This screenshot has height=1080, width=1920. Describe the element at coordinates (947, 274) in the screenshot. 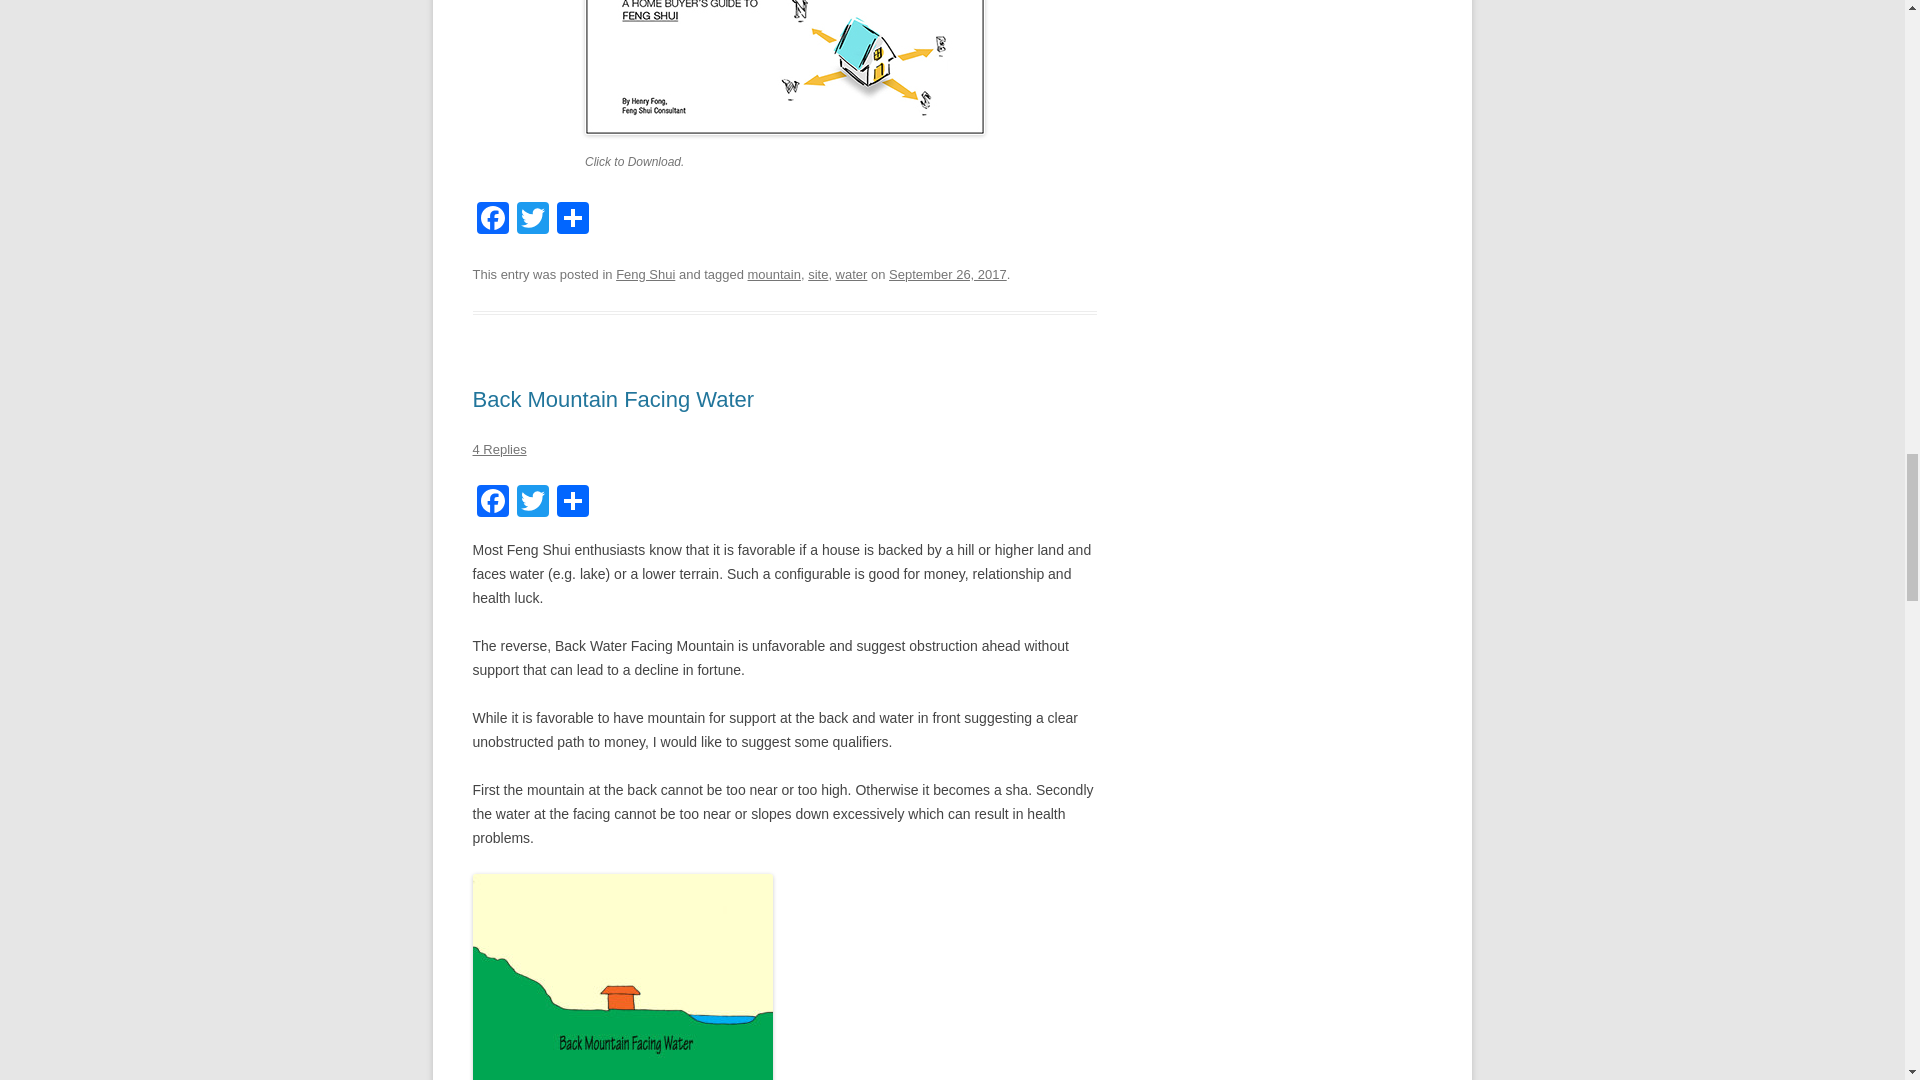

I see `10:29 am` at that location.